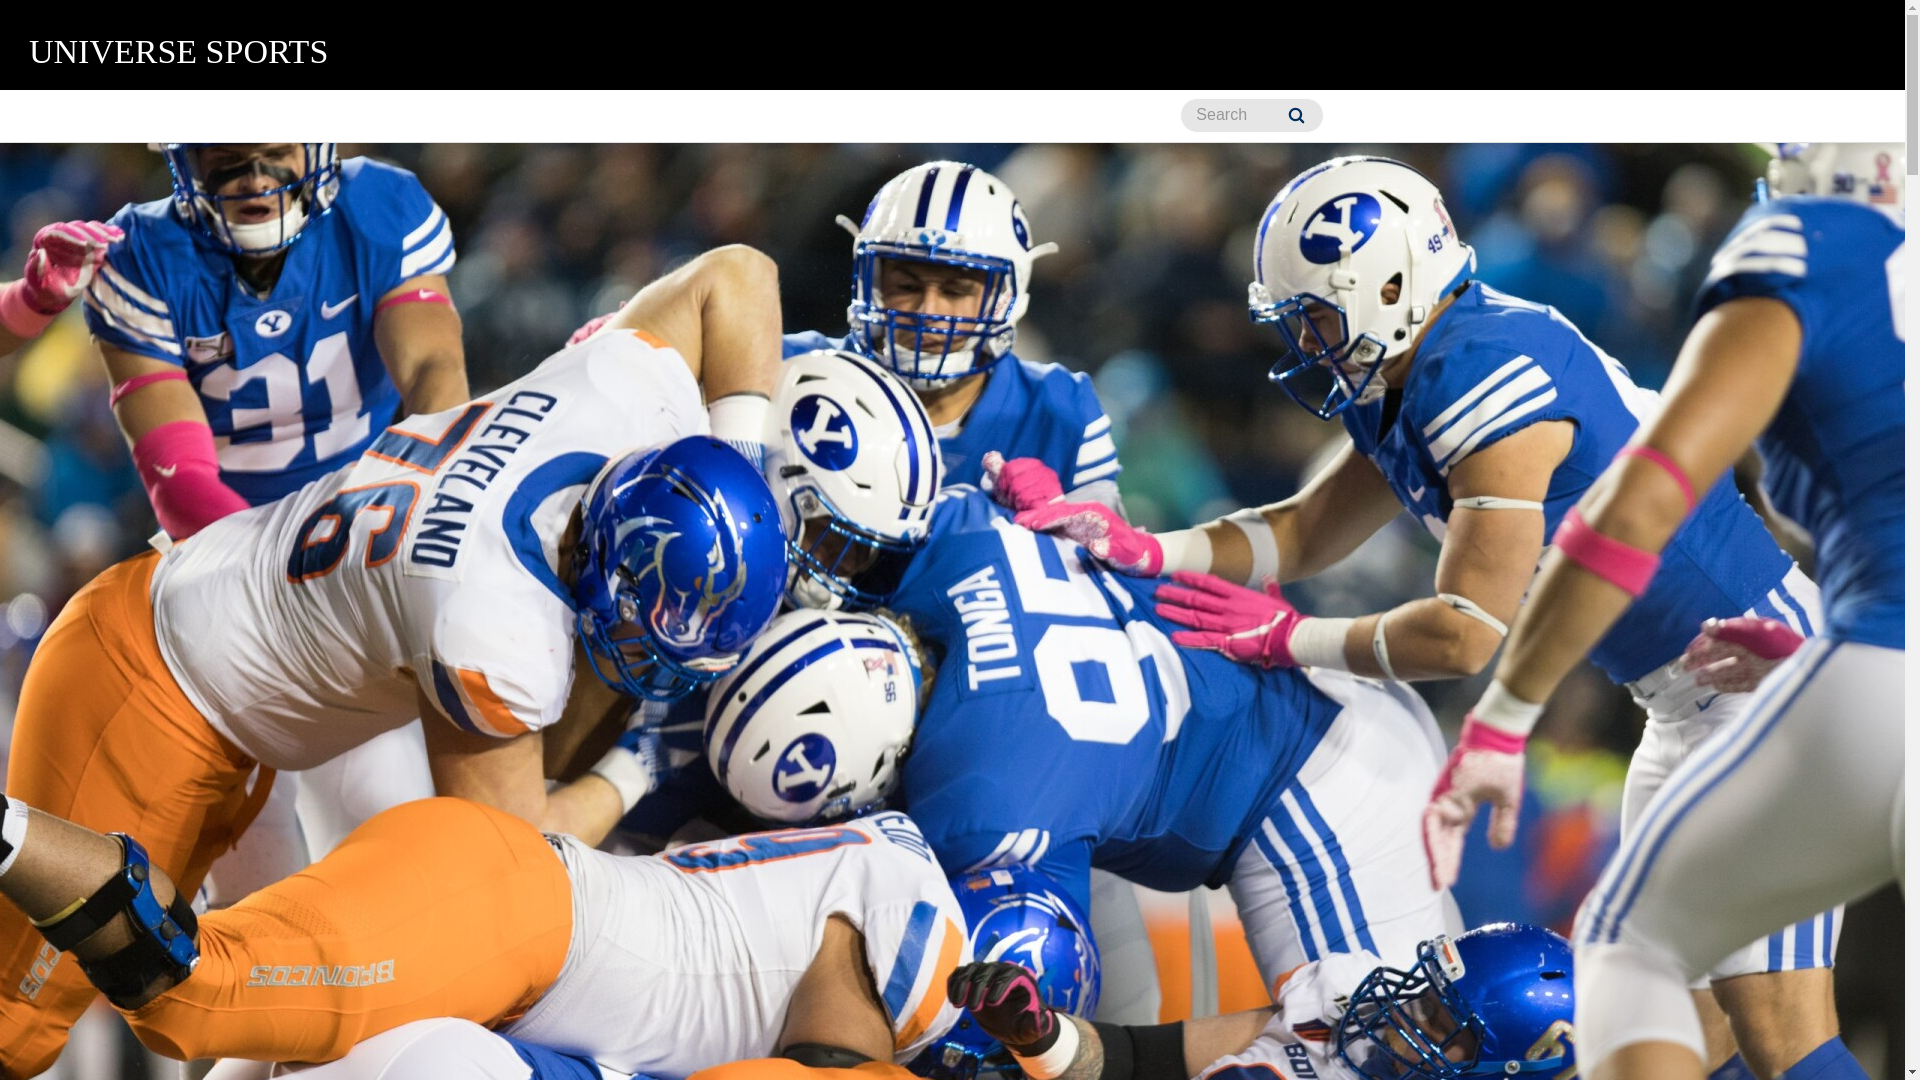  What do you see at coordinates (624, 116) in the screenshot?
I see `Golf` at bounding box center [624, 116].